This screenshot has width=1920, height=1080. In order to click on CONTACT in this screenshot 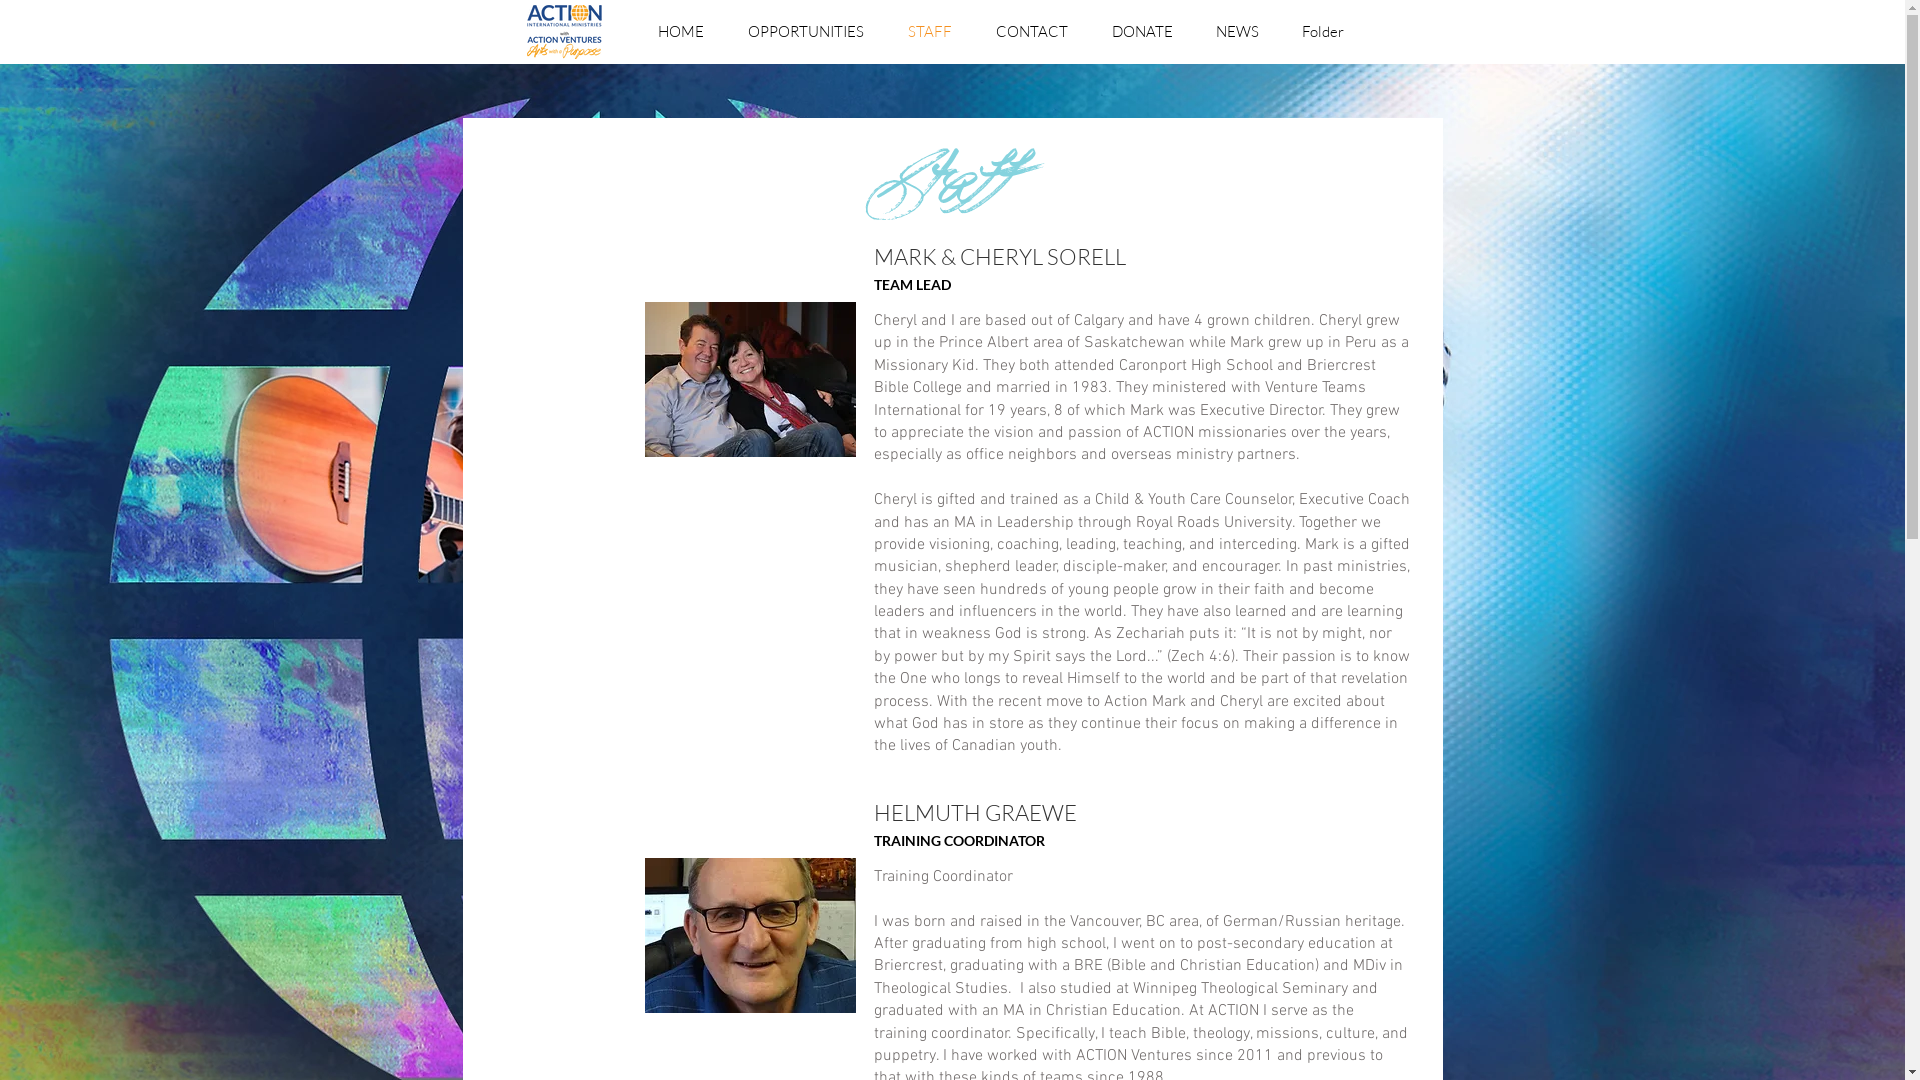, I will do `click(1032, 32)`.